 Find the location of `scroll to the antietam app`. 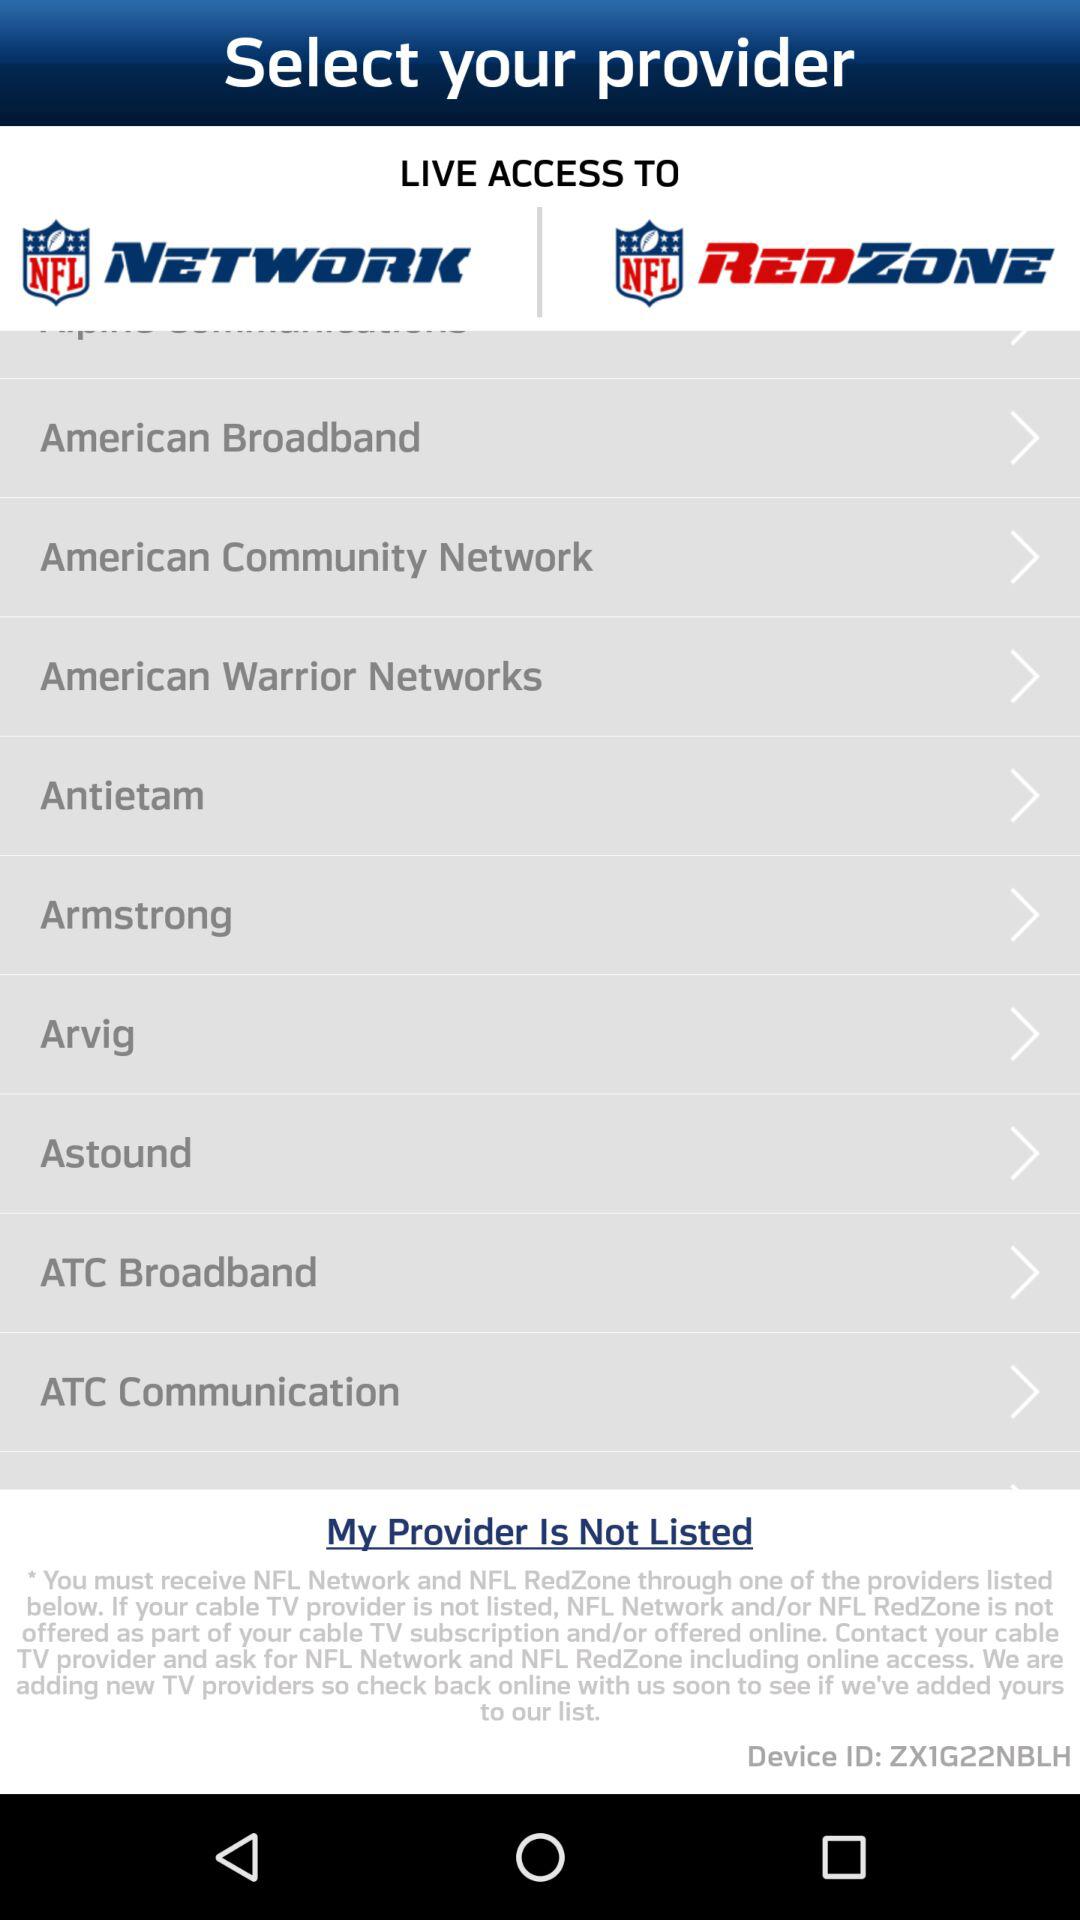

scroll to the antietam app is located at coordinates (560, 795).